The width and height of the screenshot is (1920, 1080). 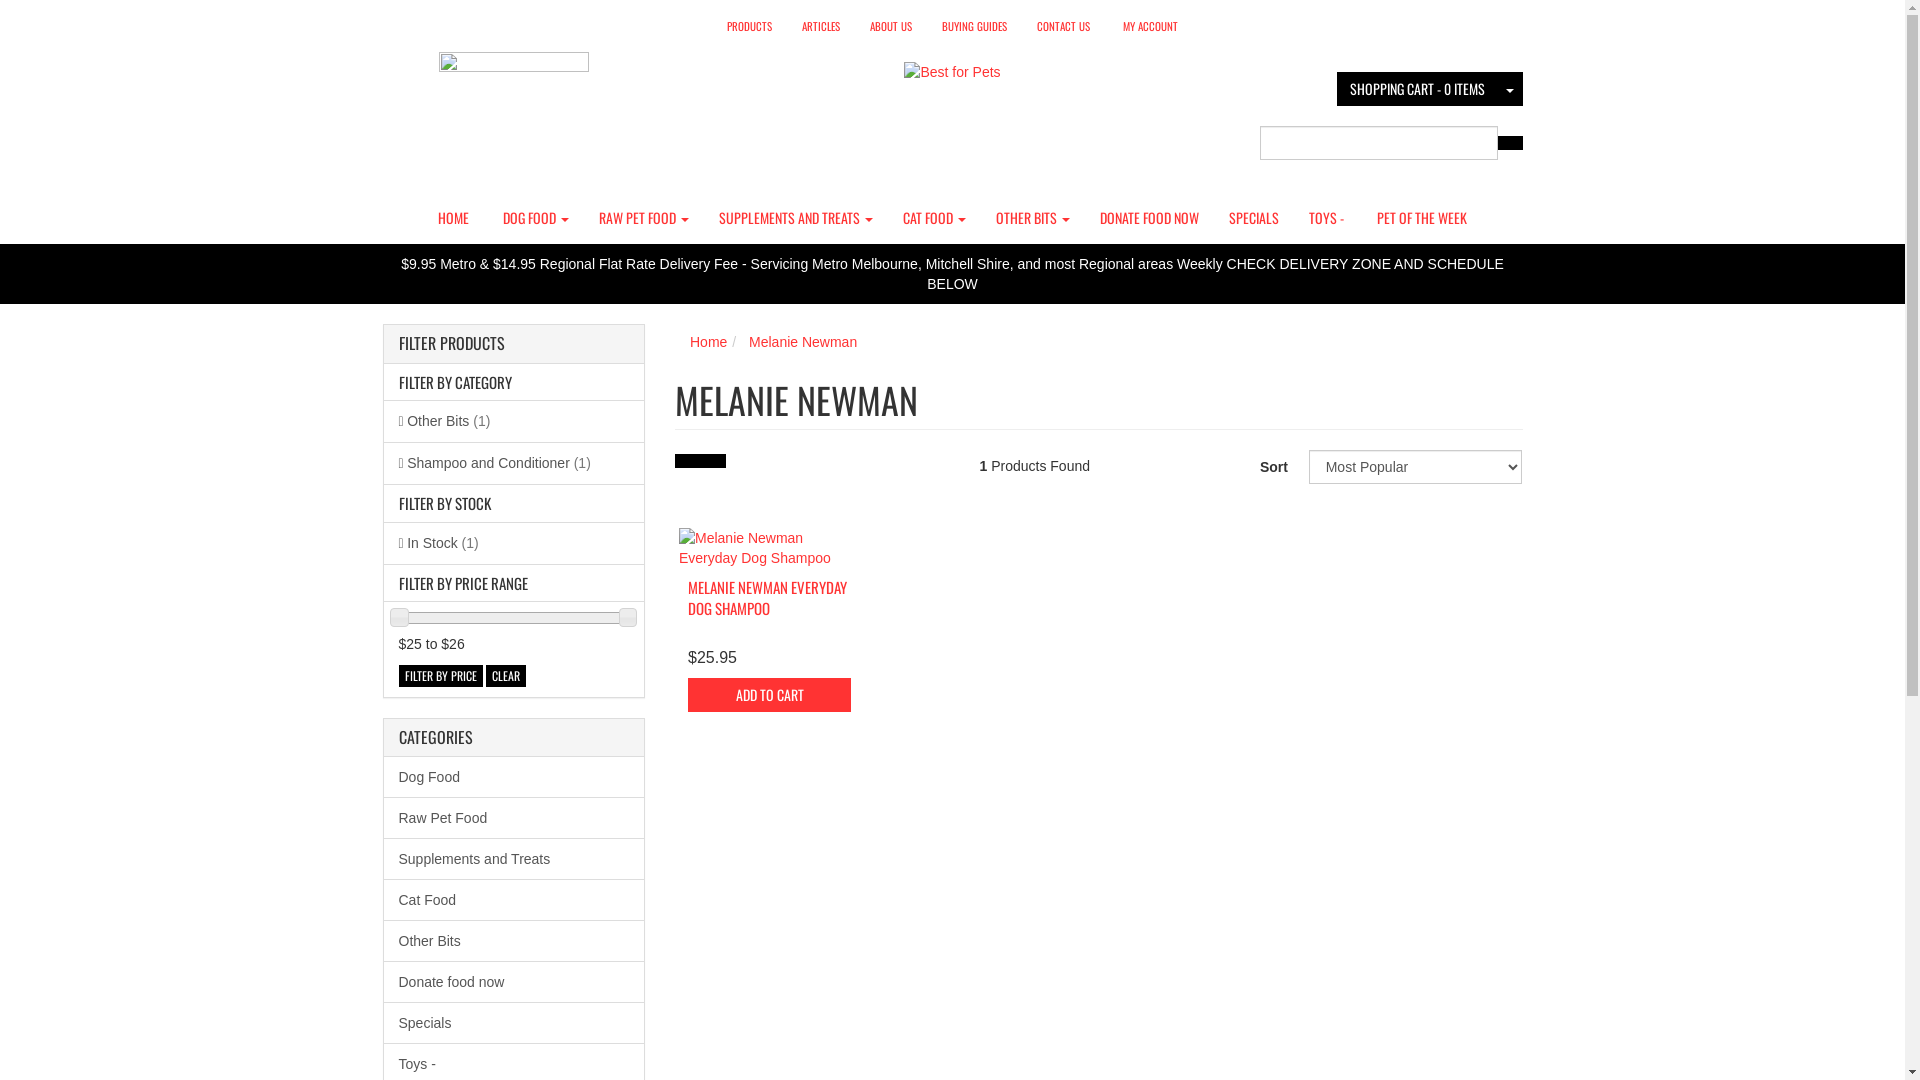 What do you see at coordinates (1254, 218) in the screenshot?
I see `SPECIALS` at bounding box center [1254, 218].